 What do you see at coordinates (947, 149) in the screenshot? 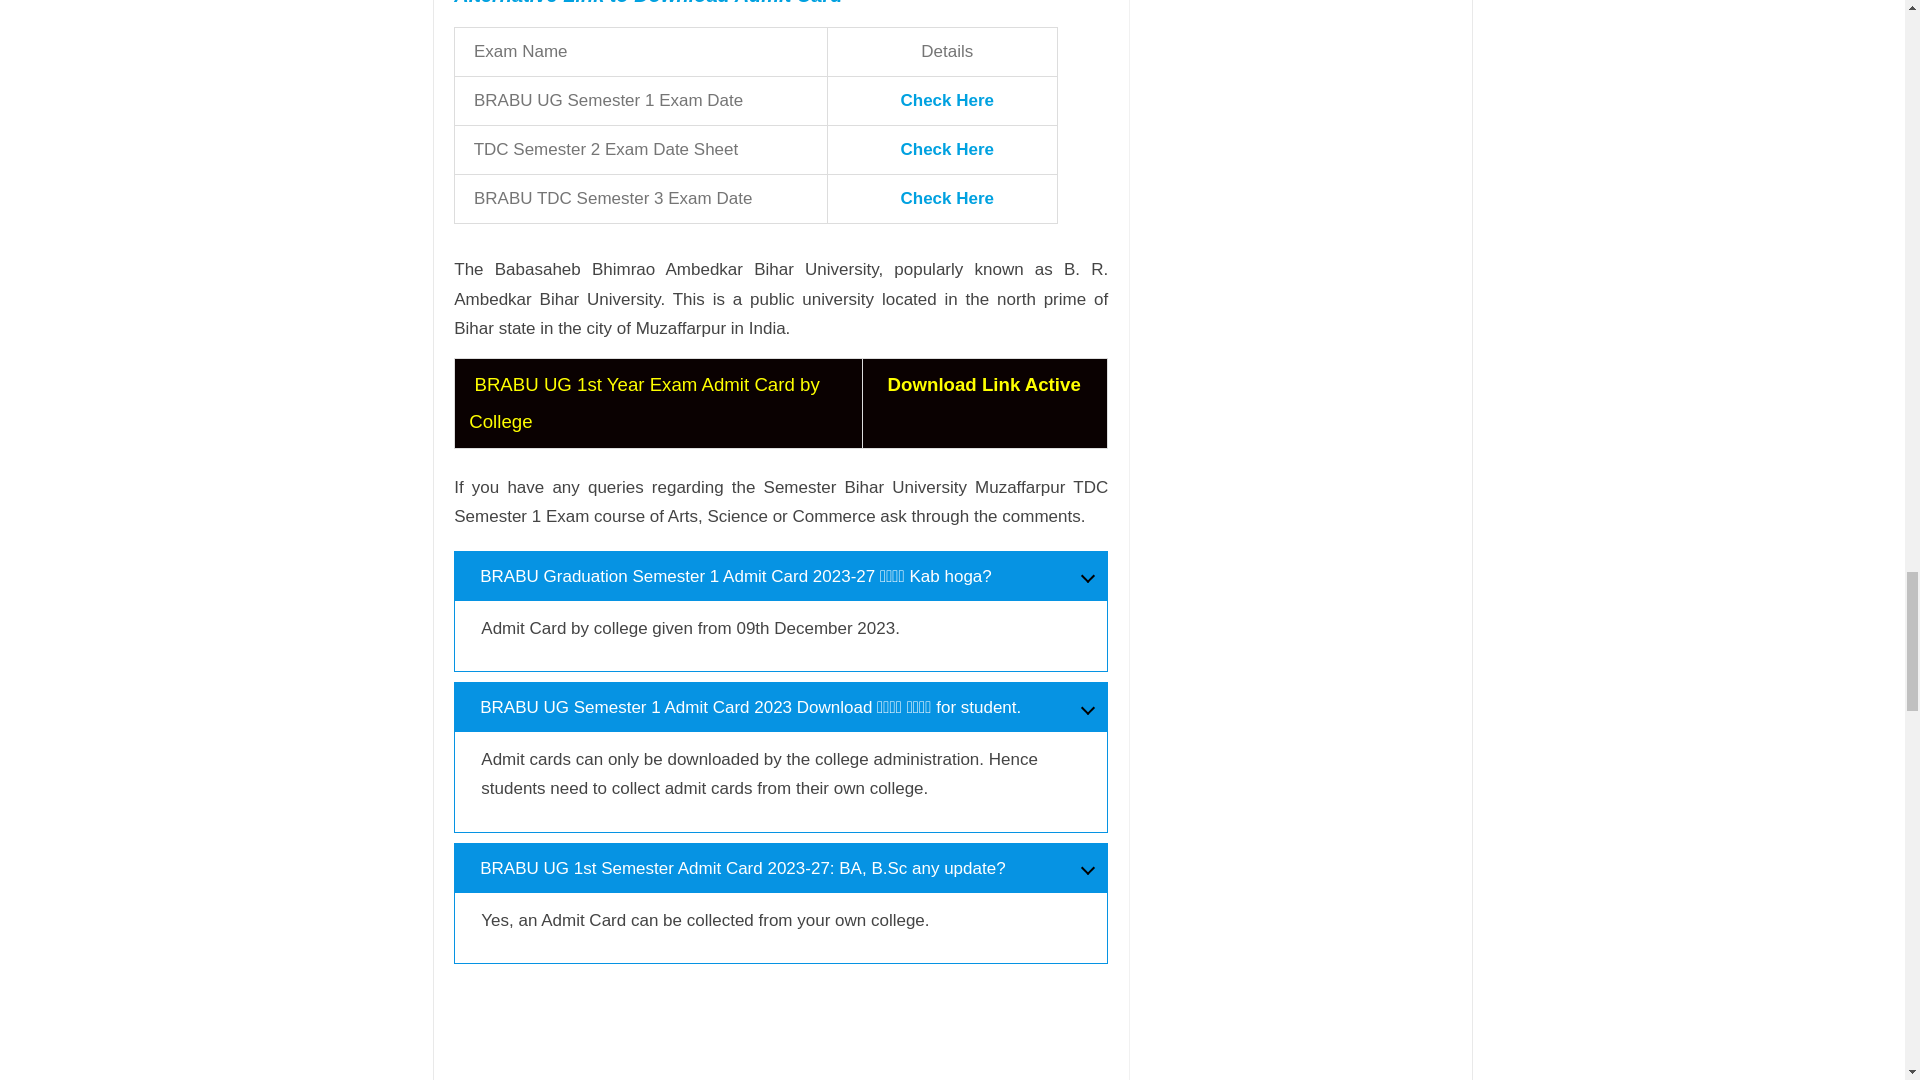
I see `Check Here` at bounding box center [947, 149].